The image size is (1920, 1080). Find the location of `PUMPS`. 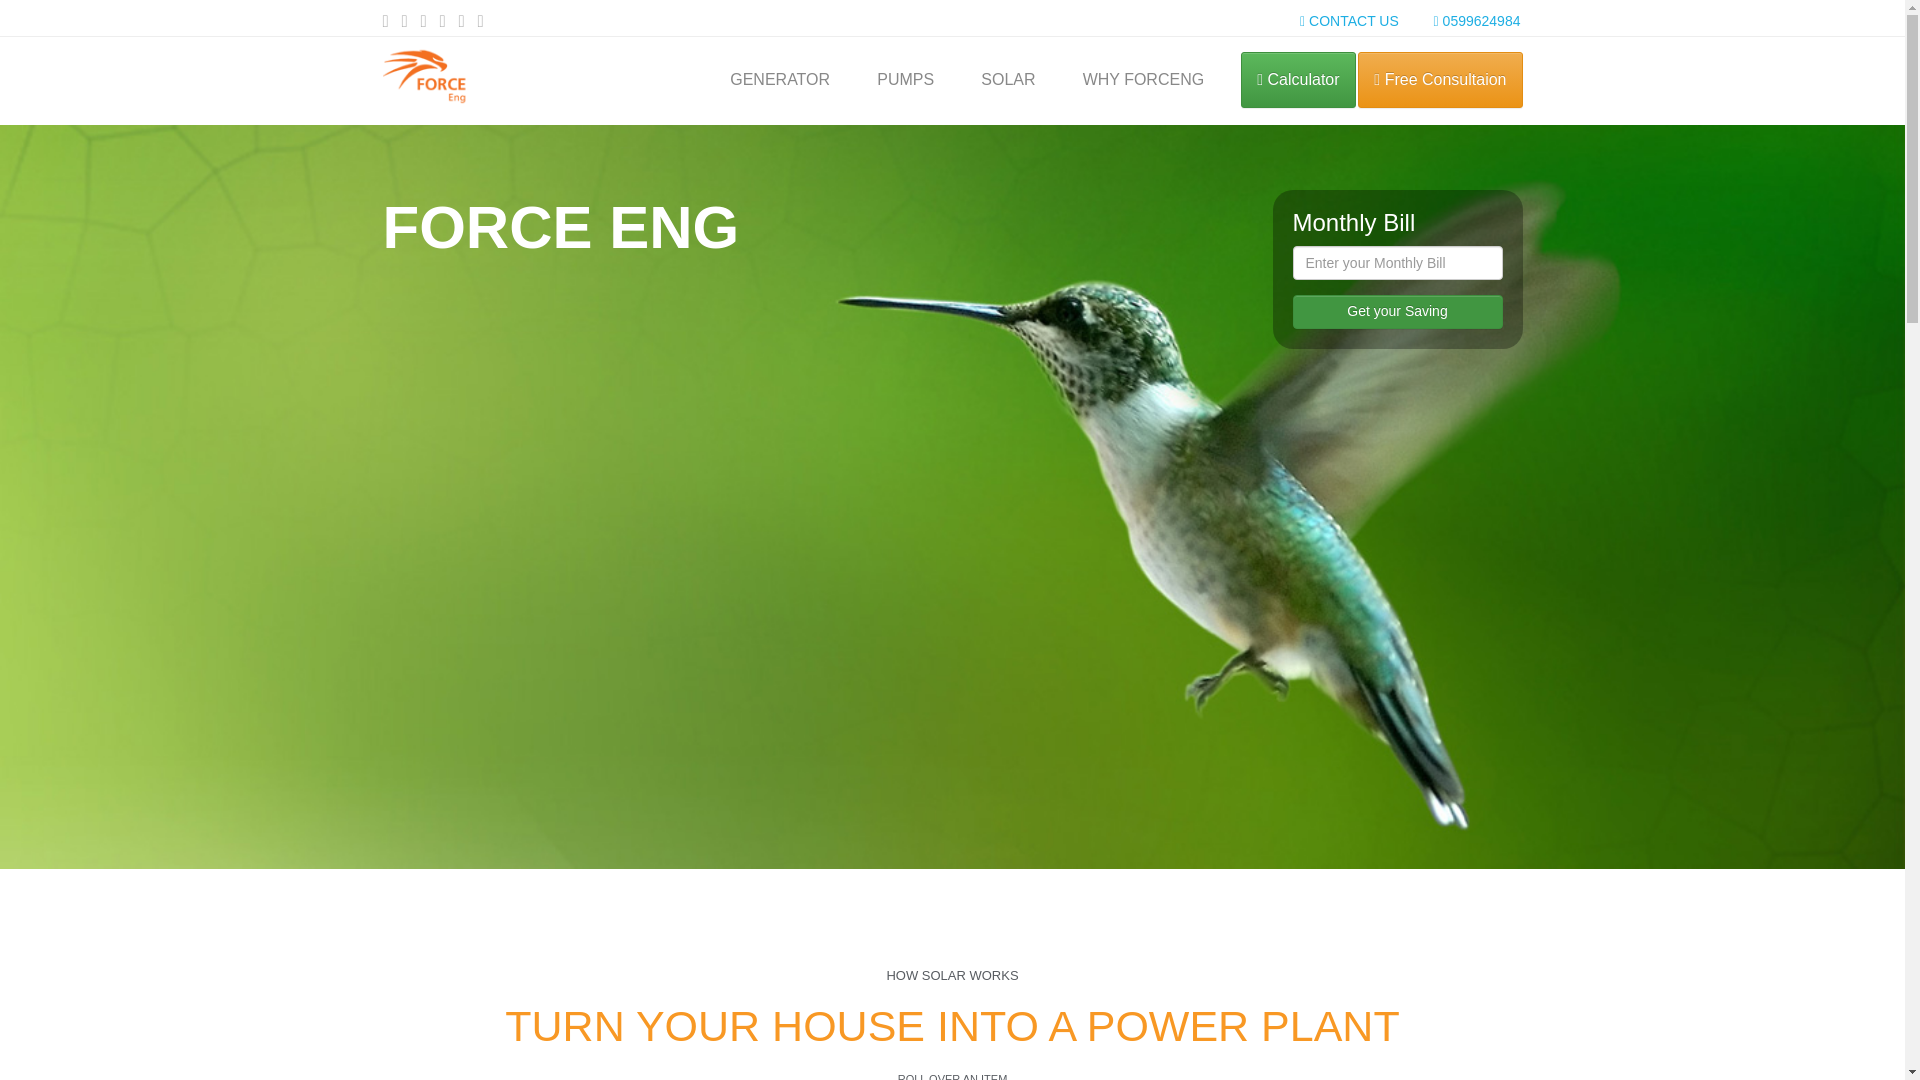

PUMPS is located at coordinates (906, 84).